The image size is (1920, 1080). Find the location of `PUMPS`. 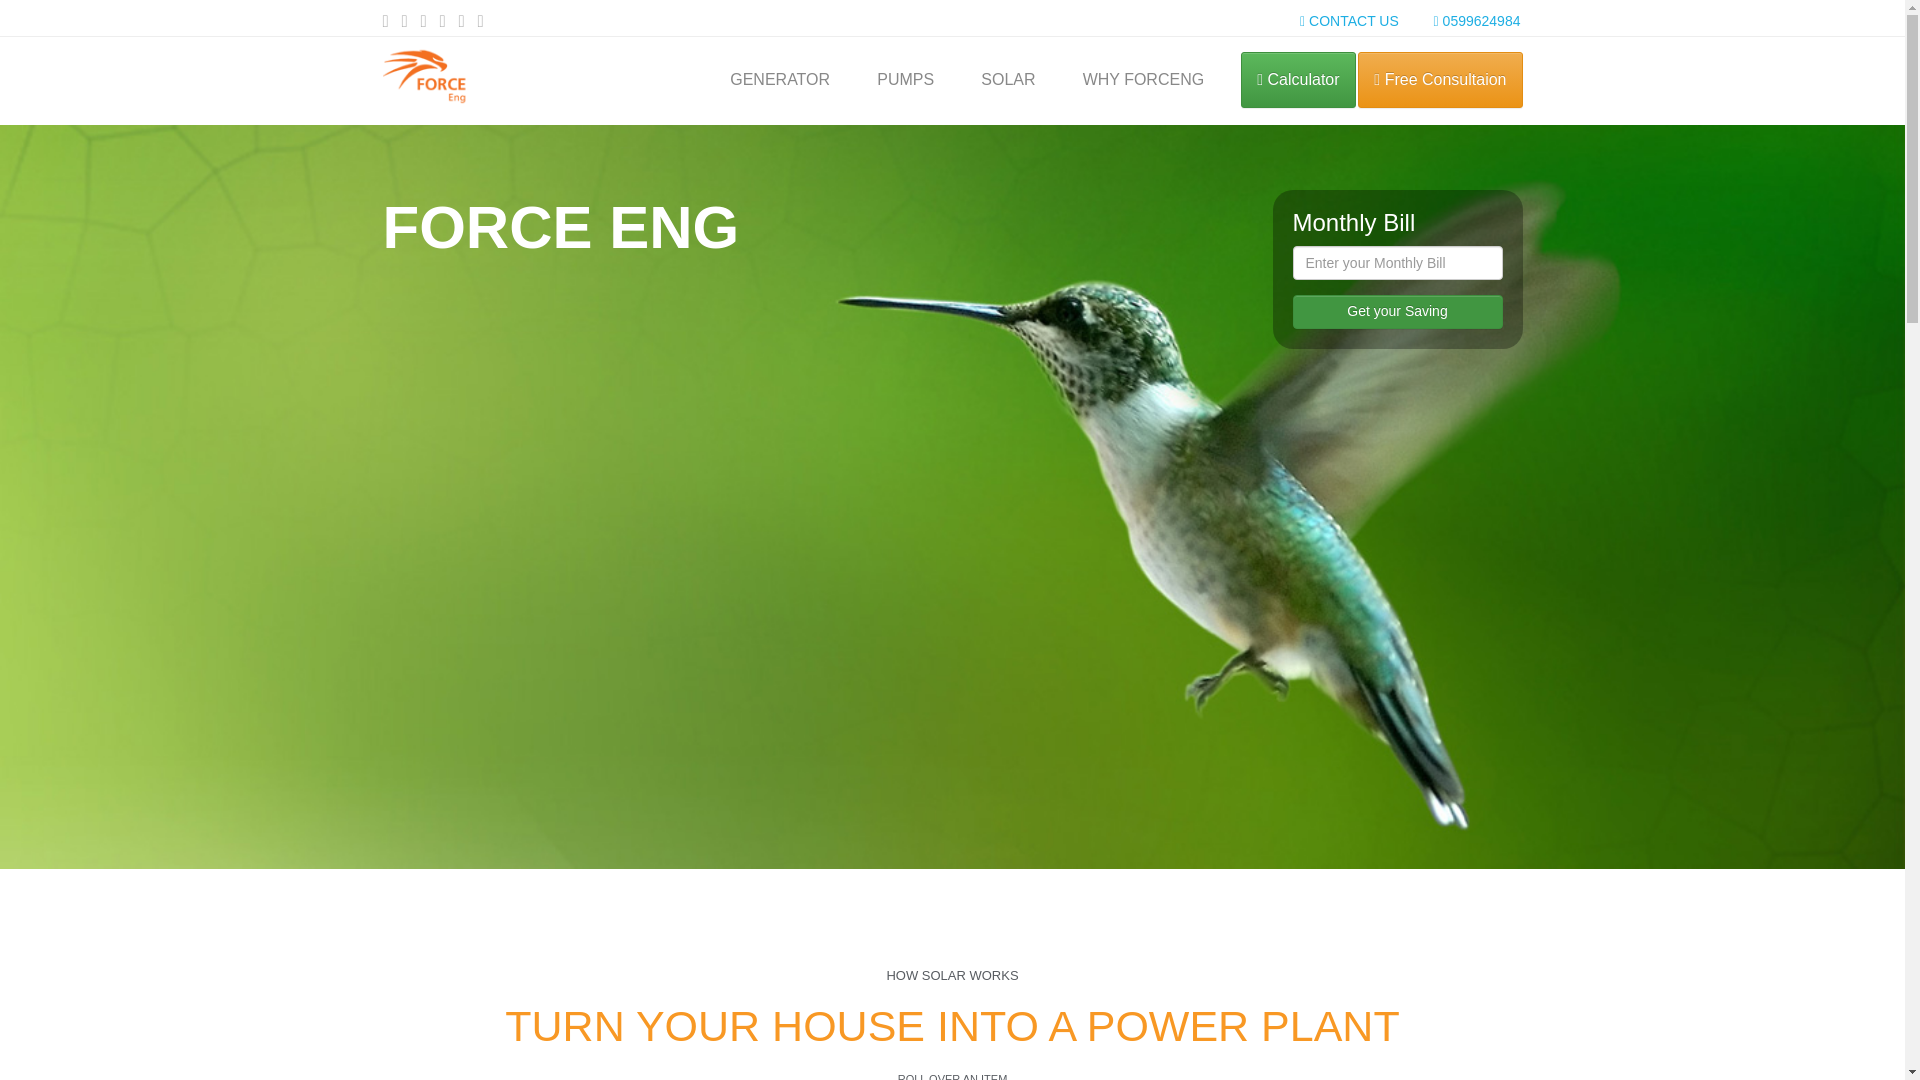

PUMPS is located at coordinates (906, 84).